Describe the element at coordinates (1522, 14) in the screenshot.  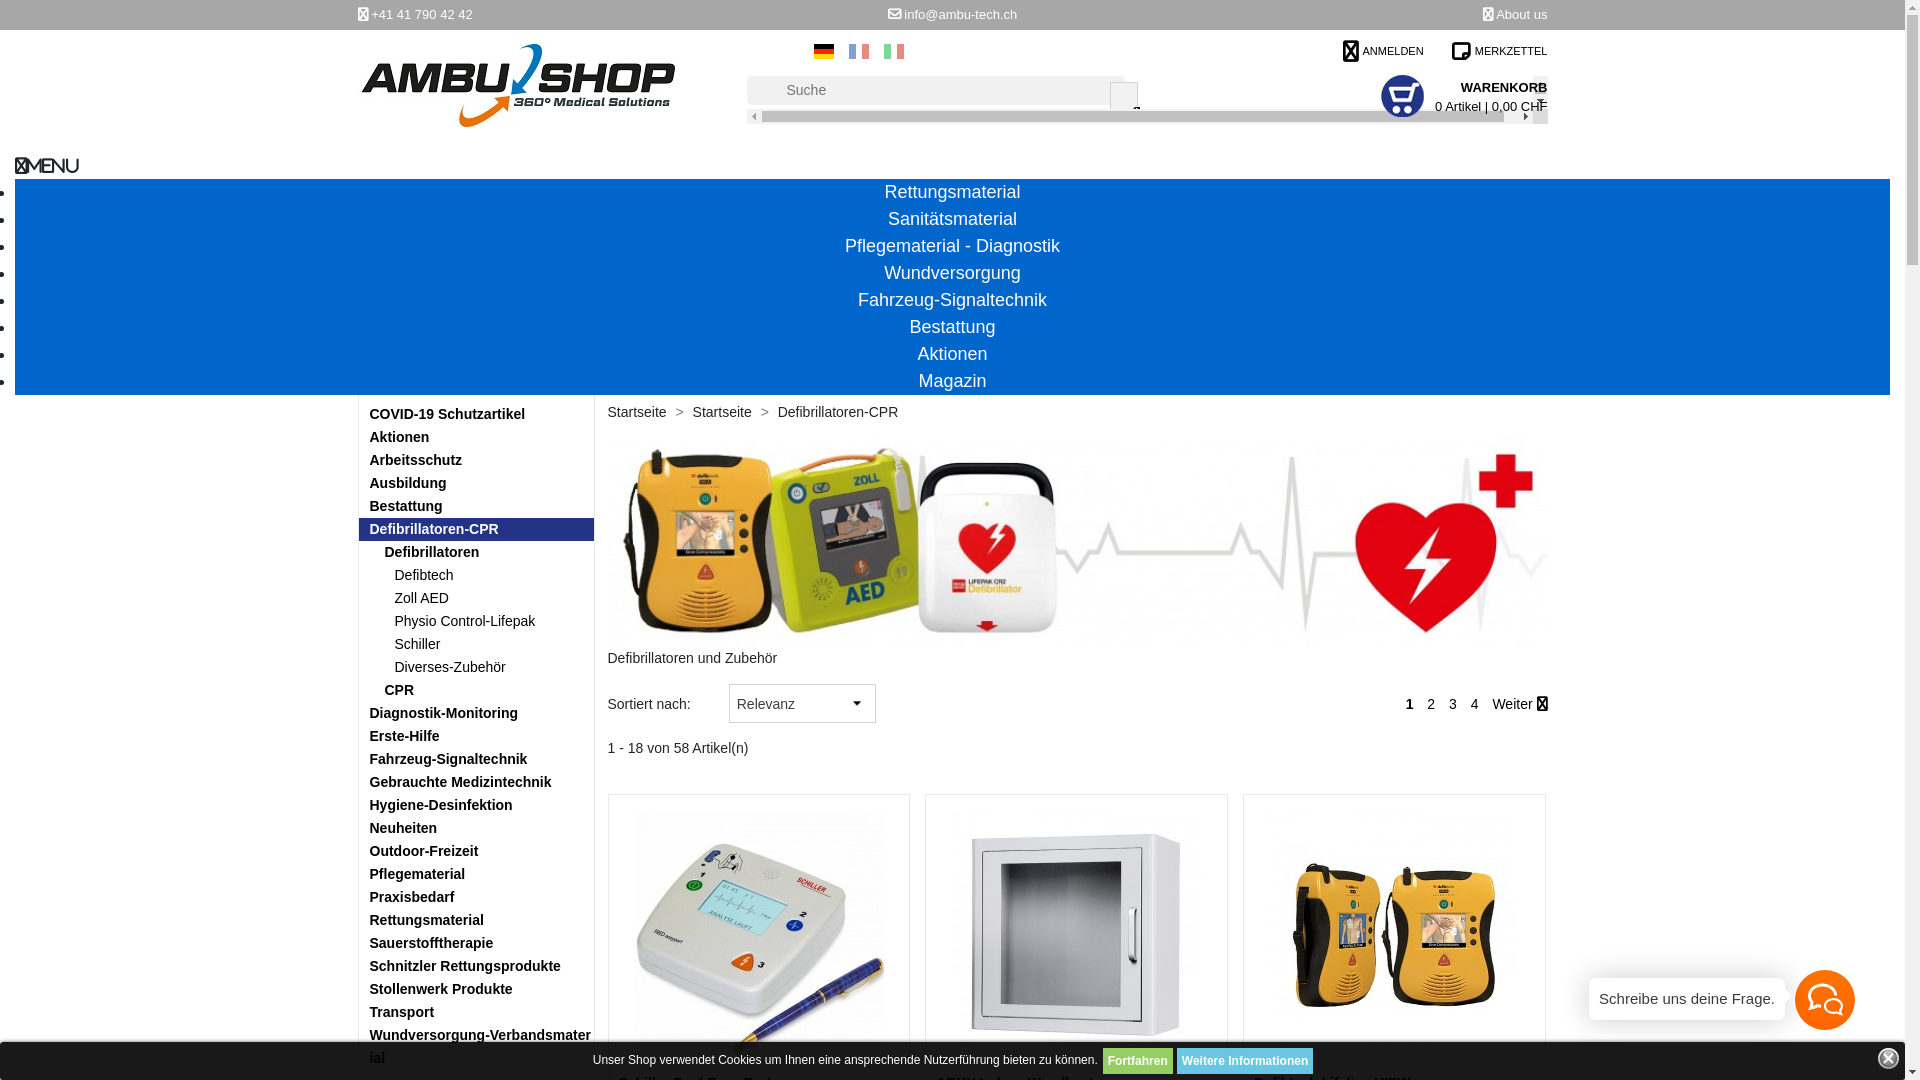
I see `About us` at that location.